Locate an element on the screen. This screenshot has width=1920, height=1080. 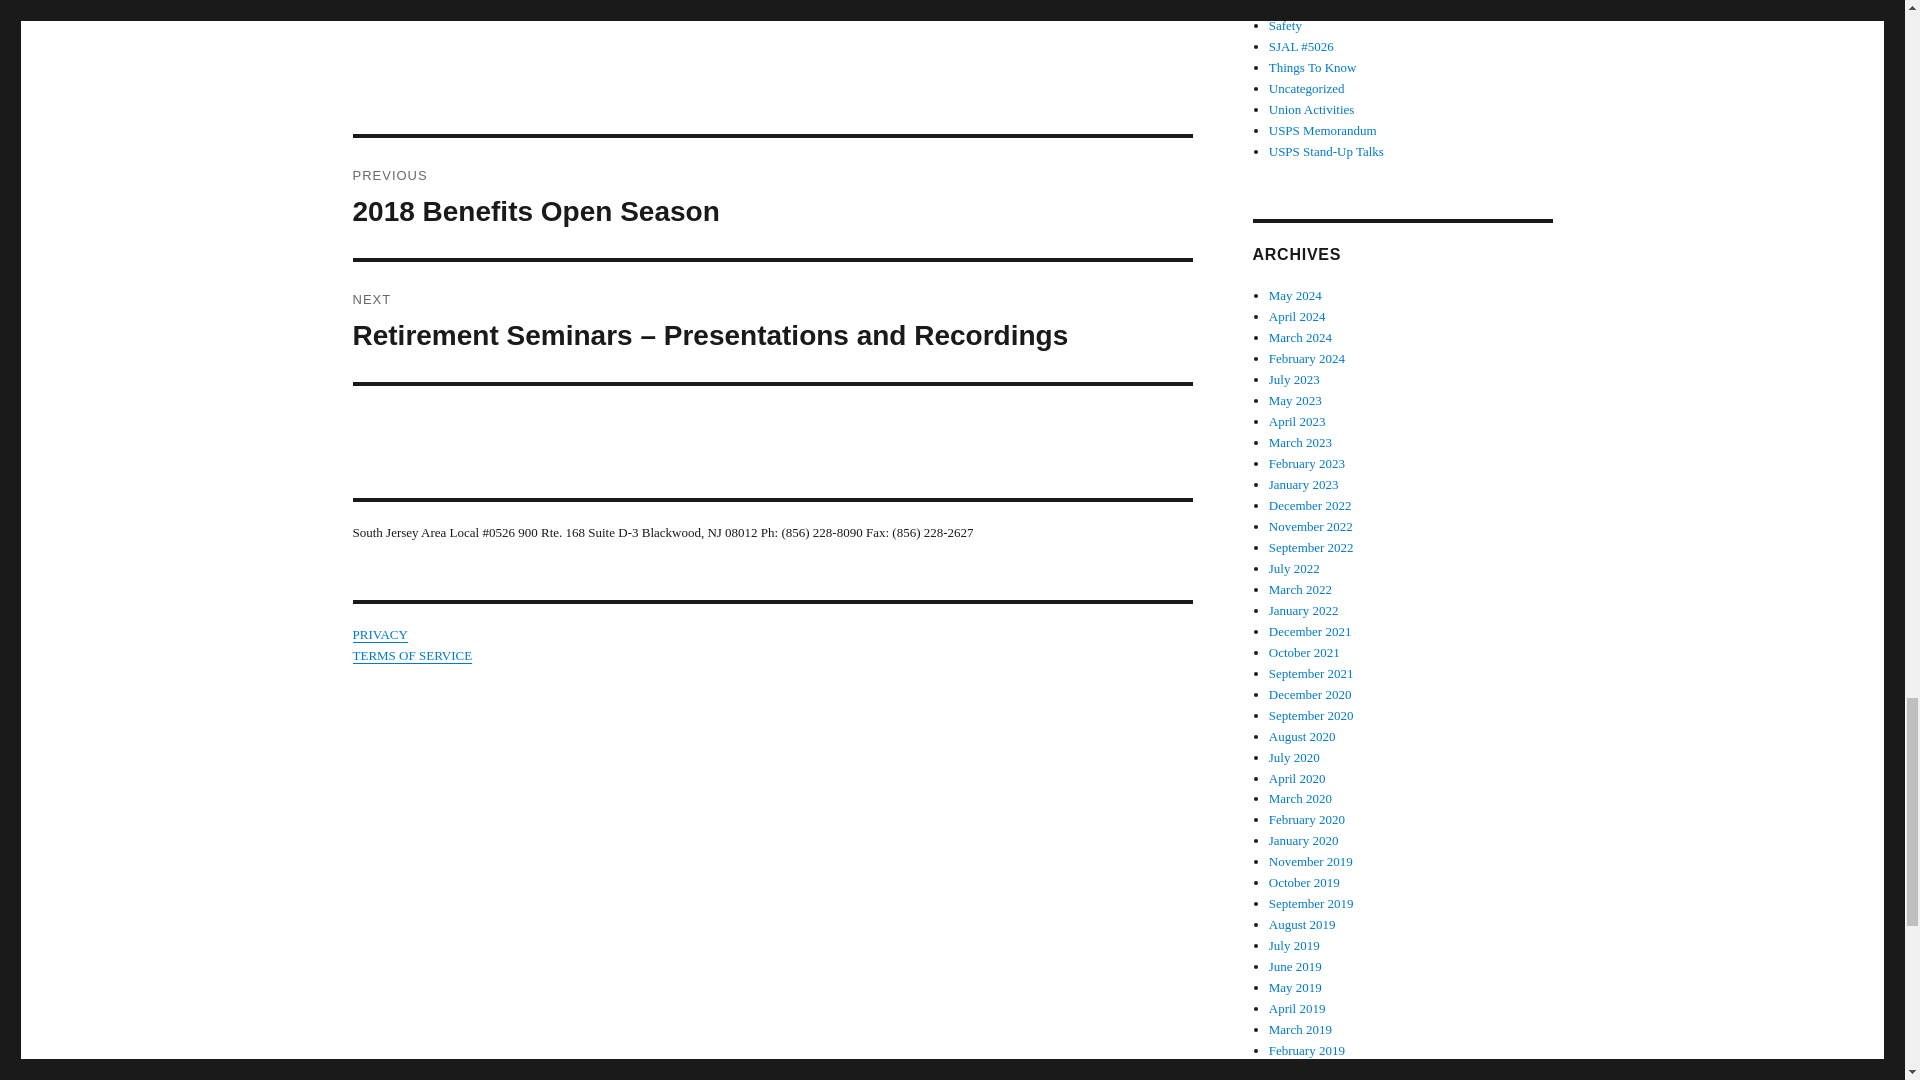
Learn how your comment data is processed is located at coordinates (772, 198).